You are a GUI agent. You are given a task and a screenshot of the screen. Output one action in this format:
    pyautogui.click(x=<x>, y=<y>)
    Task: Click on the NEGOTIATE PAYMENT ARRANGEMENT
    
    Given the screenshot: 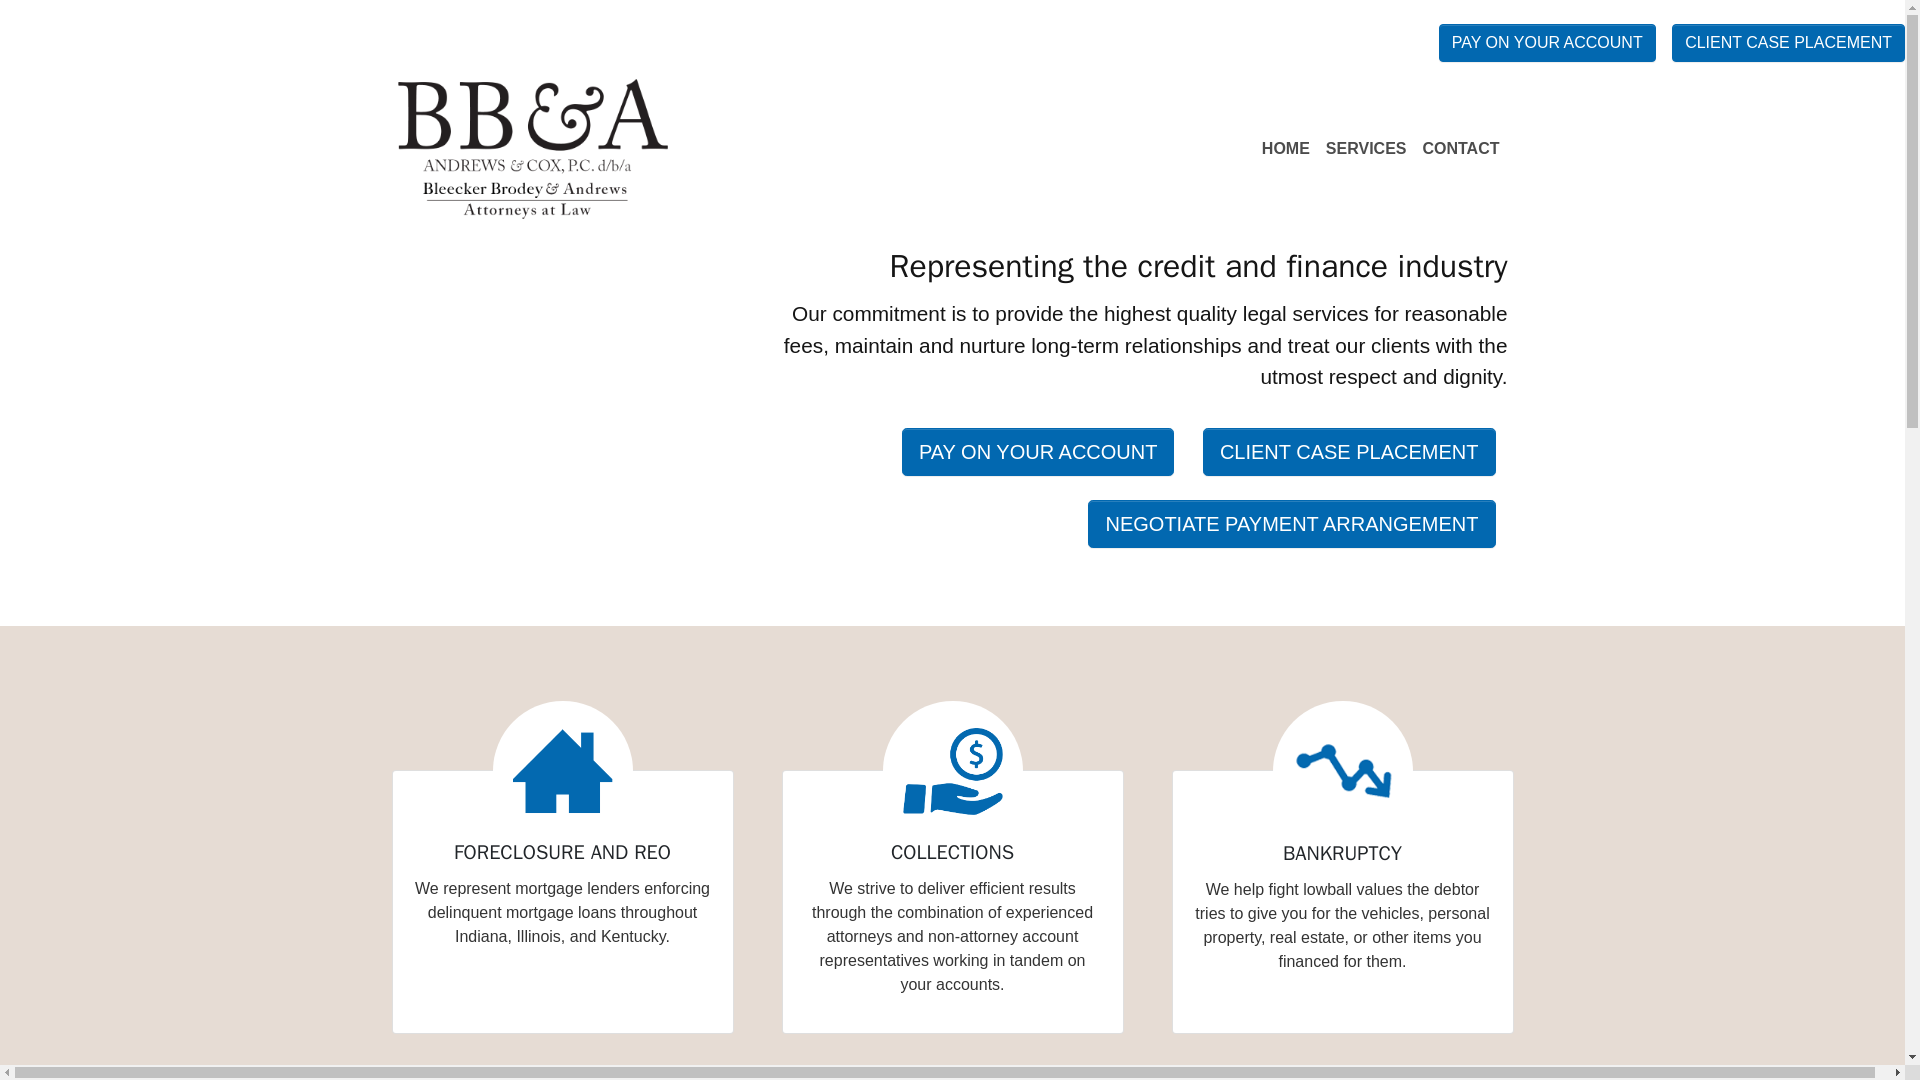 What is the action you would take?
    pyautogui.click(x=1292, y=524)
    